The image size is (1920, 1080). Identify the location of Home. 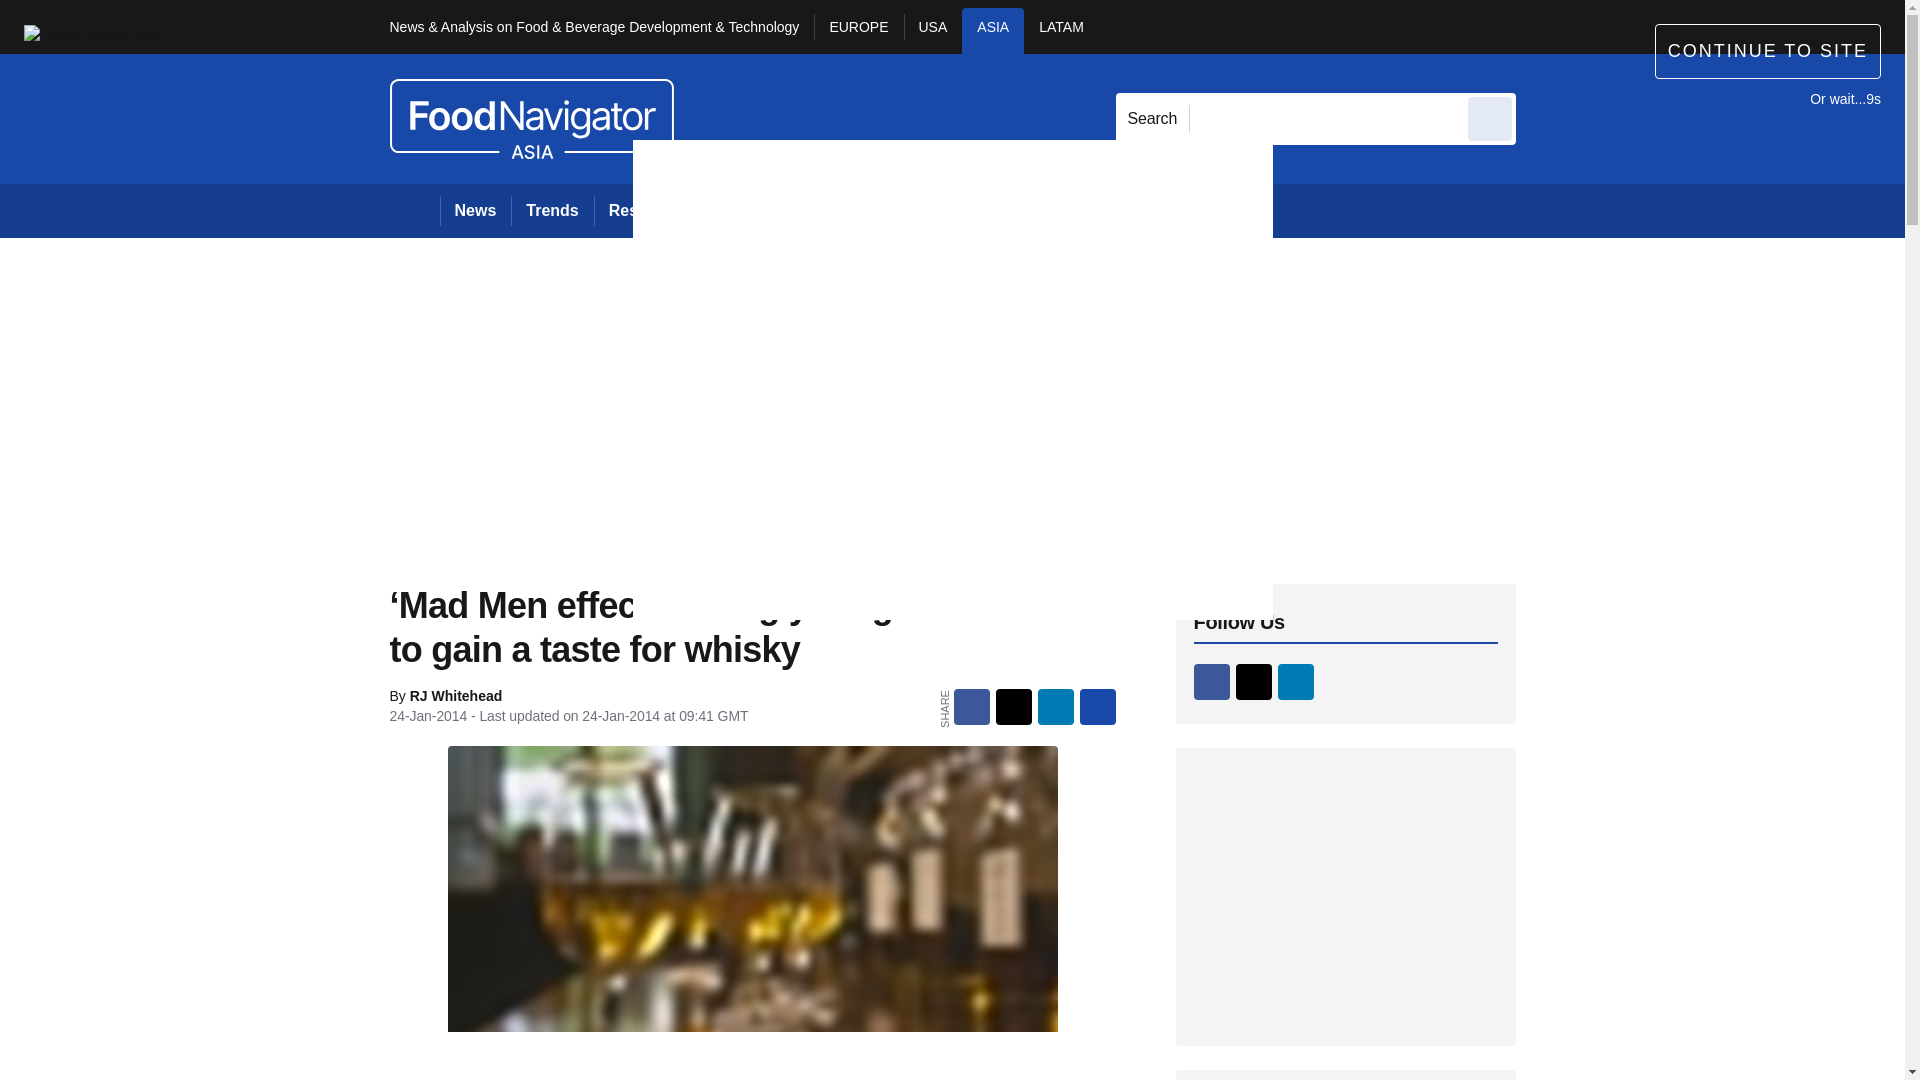
(414, 210).